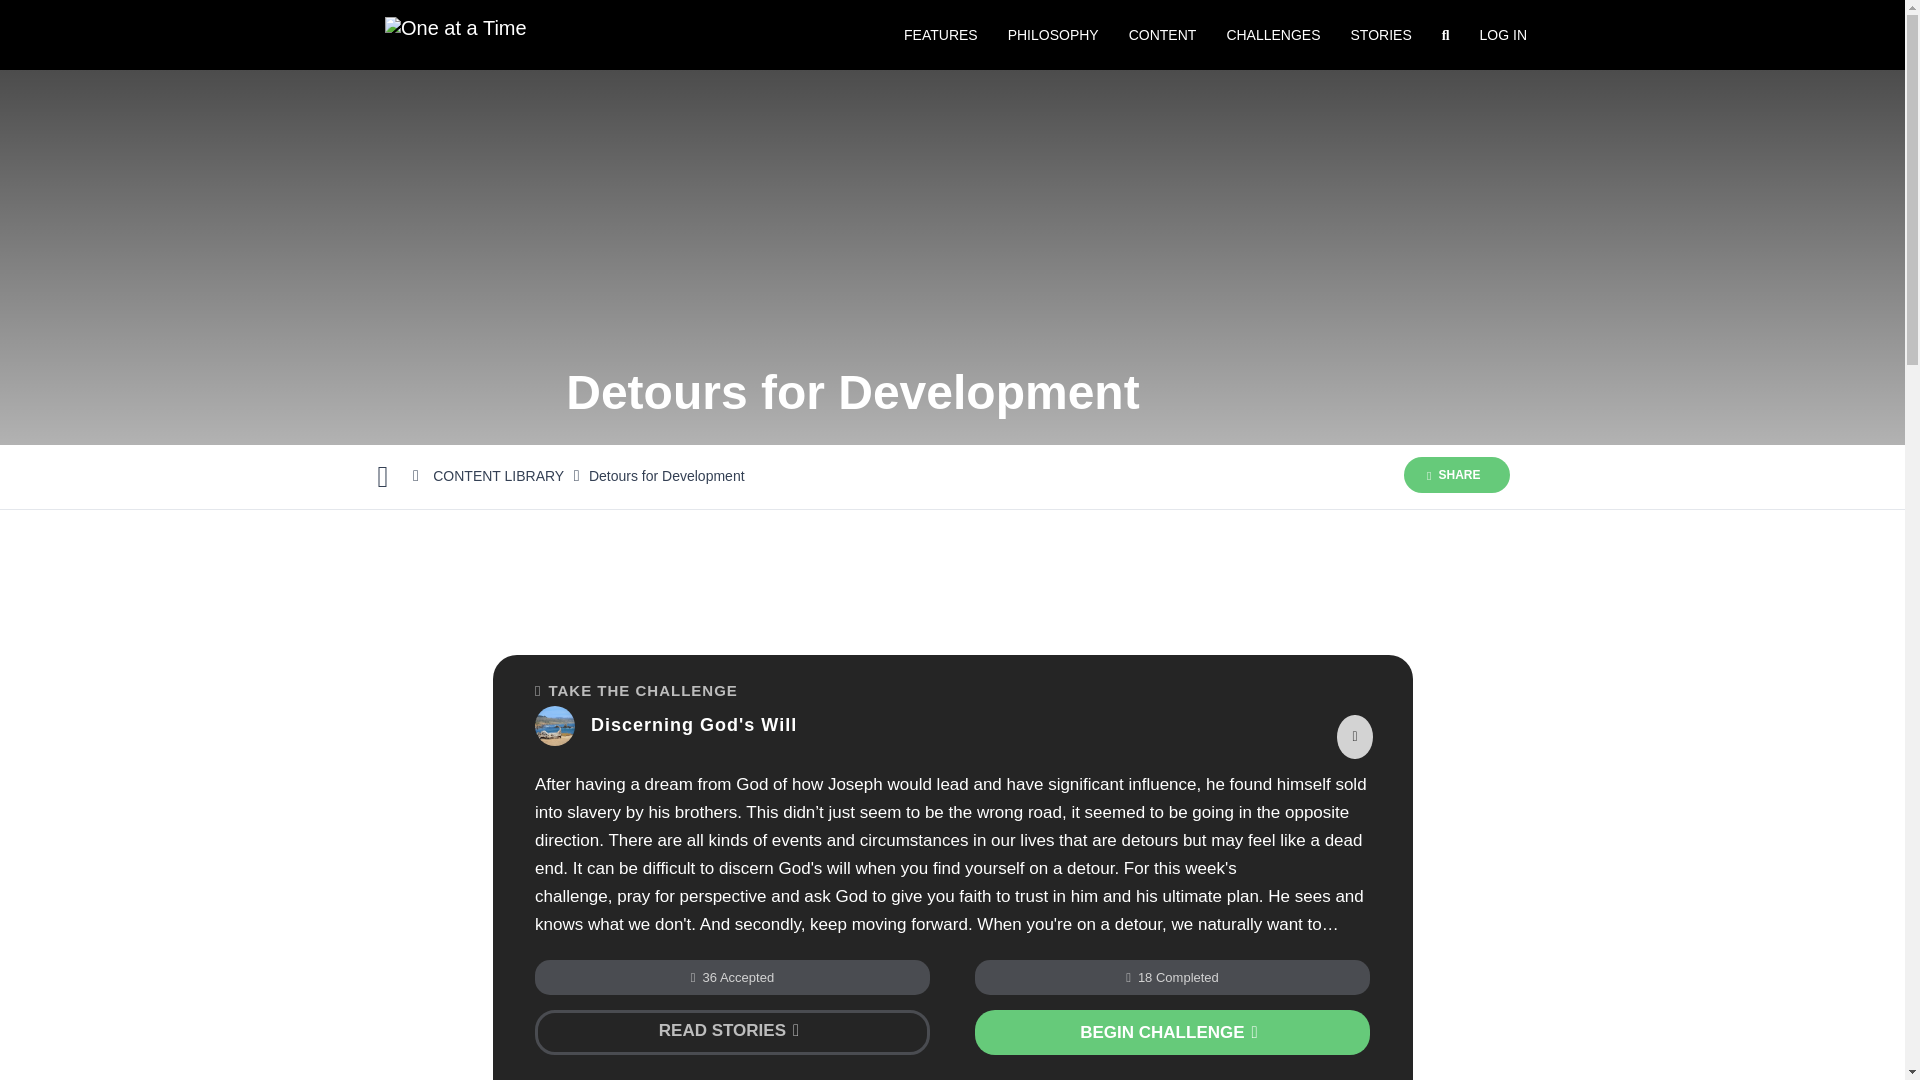 The width and height of the screenshot is (1920, 1080). I want to click on CONTENT LIBRARY, so click(498, 475).